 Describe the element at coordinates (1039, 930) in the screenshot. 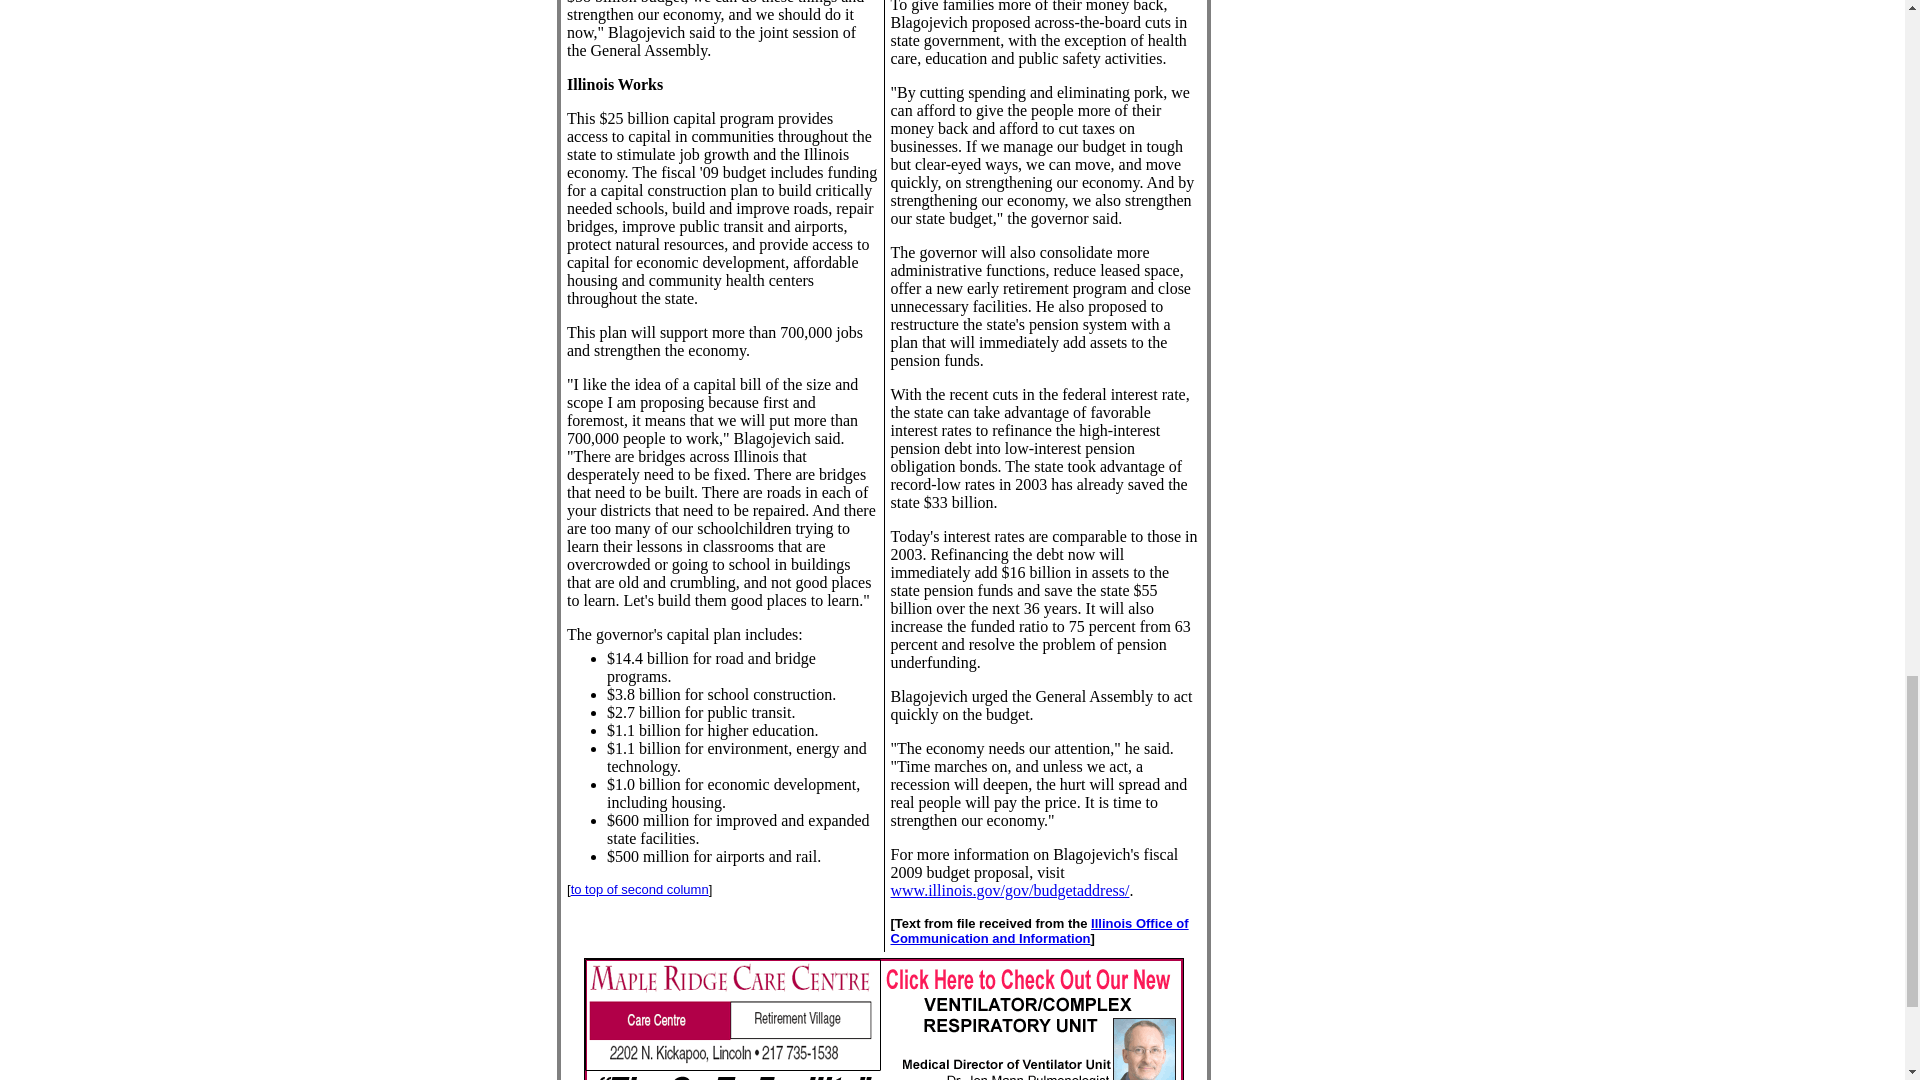

I see `Illinois Office of Communication and Information` at that location.